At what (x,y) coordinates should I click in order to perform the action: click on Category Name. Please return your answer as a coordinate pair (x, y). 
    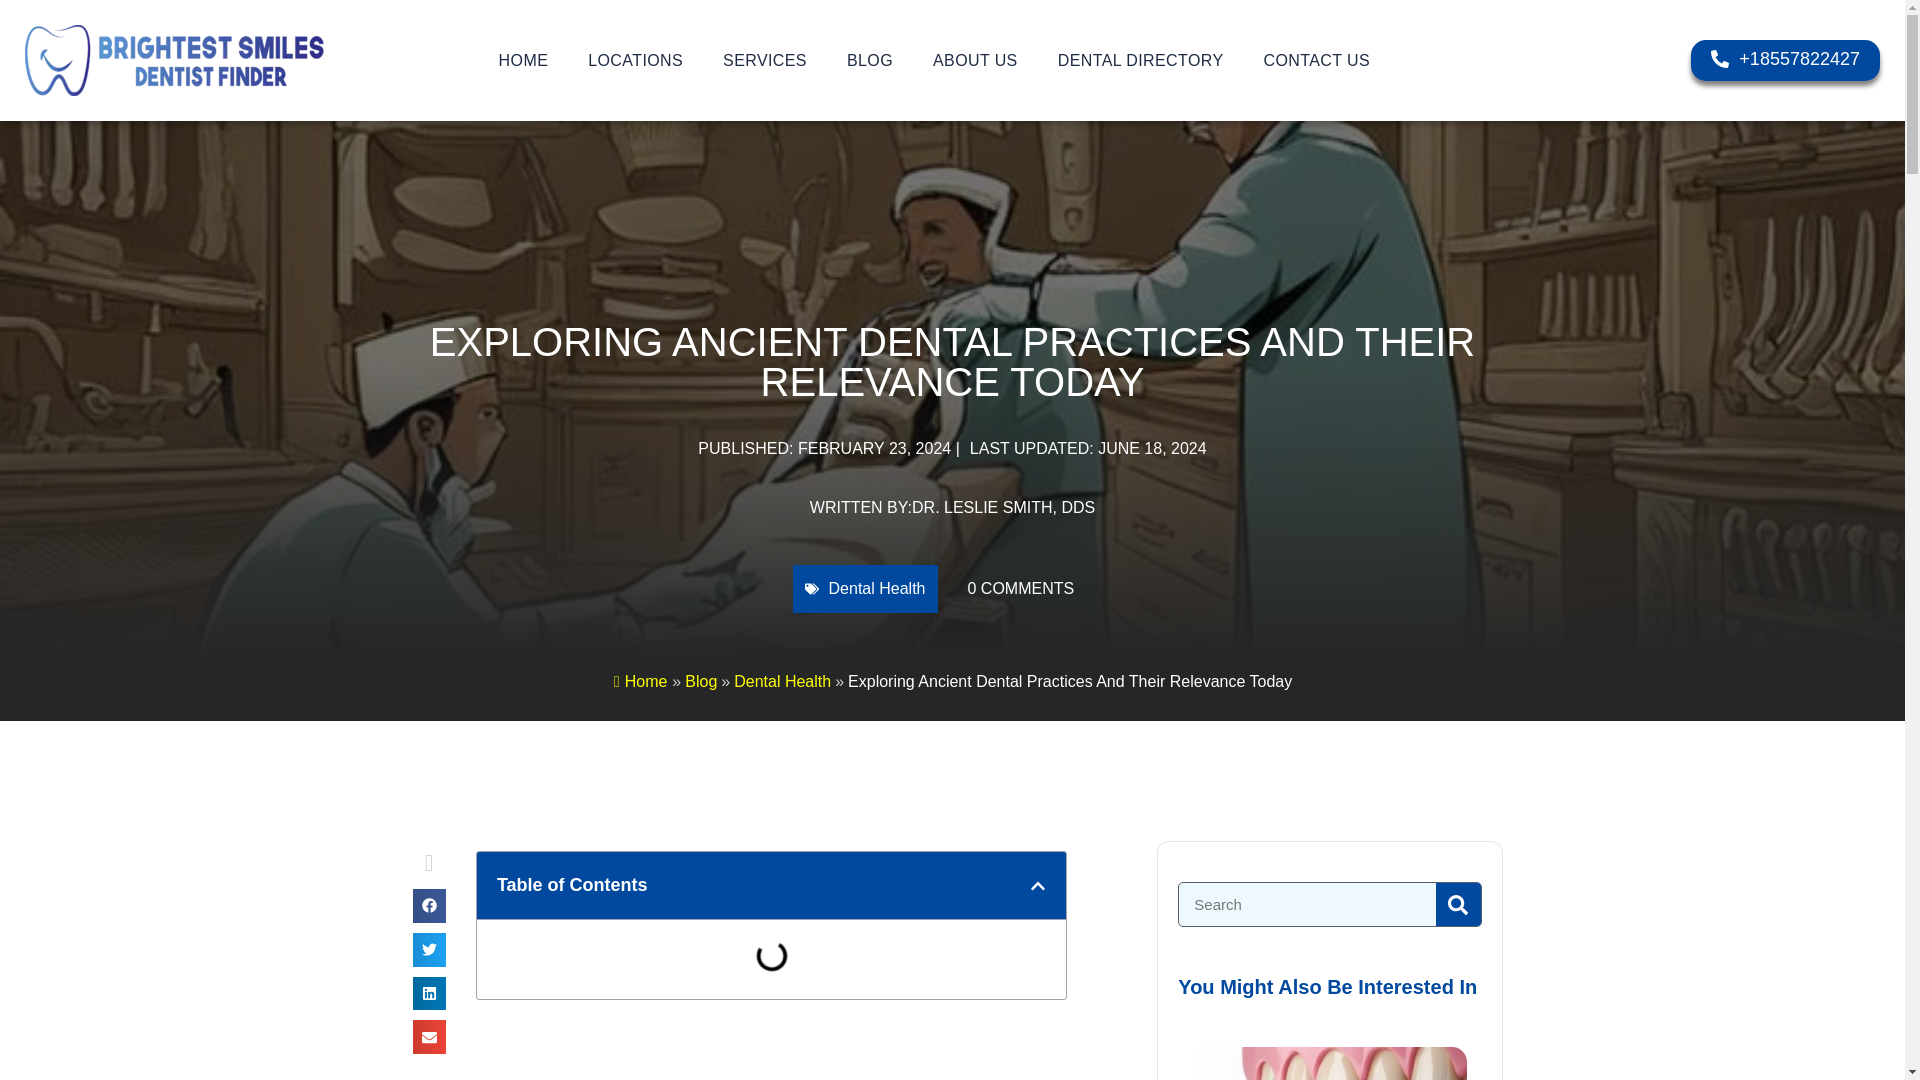
    Looking at the image, I should click on (782, 681).